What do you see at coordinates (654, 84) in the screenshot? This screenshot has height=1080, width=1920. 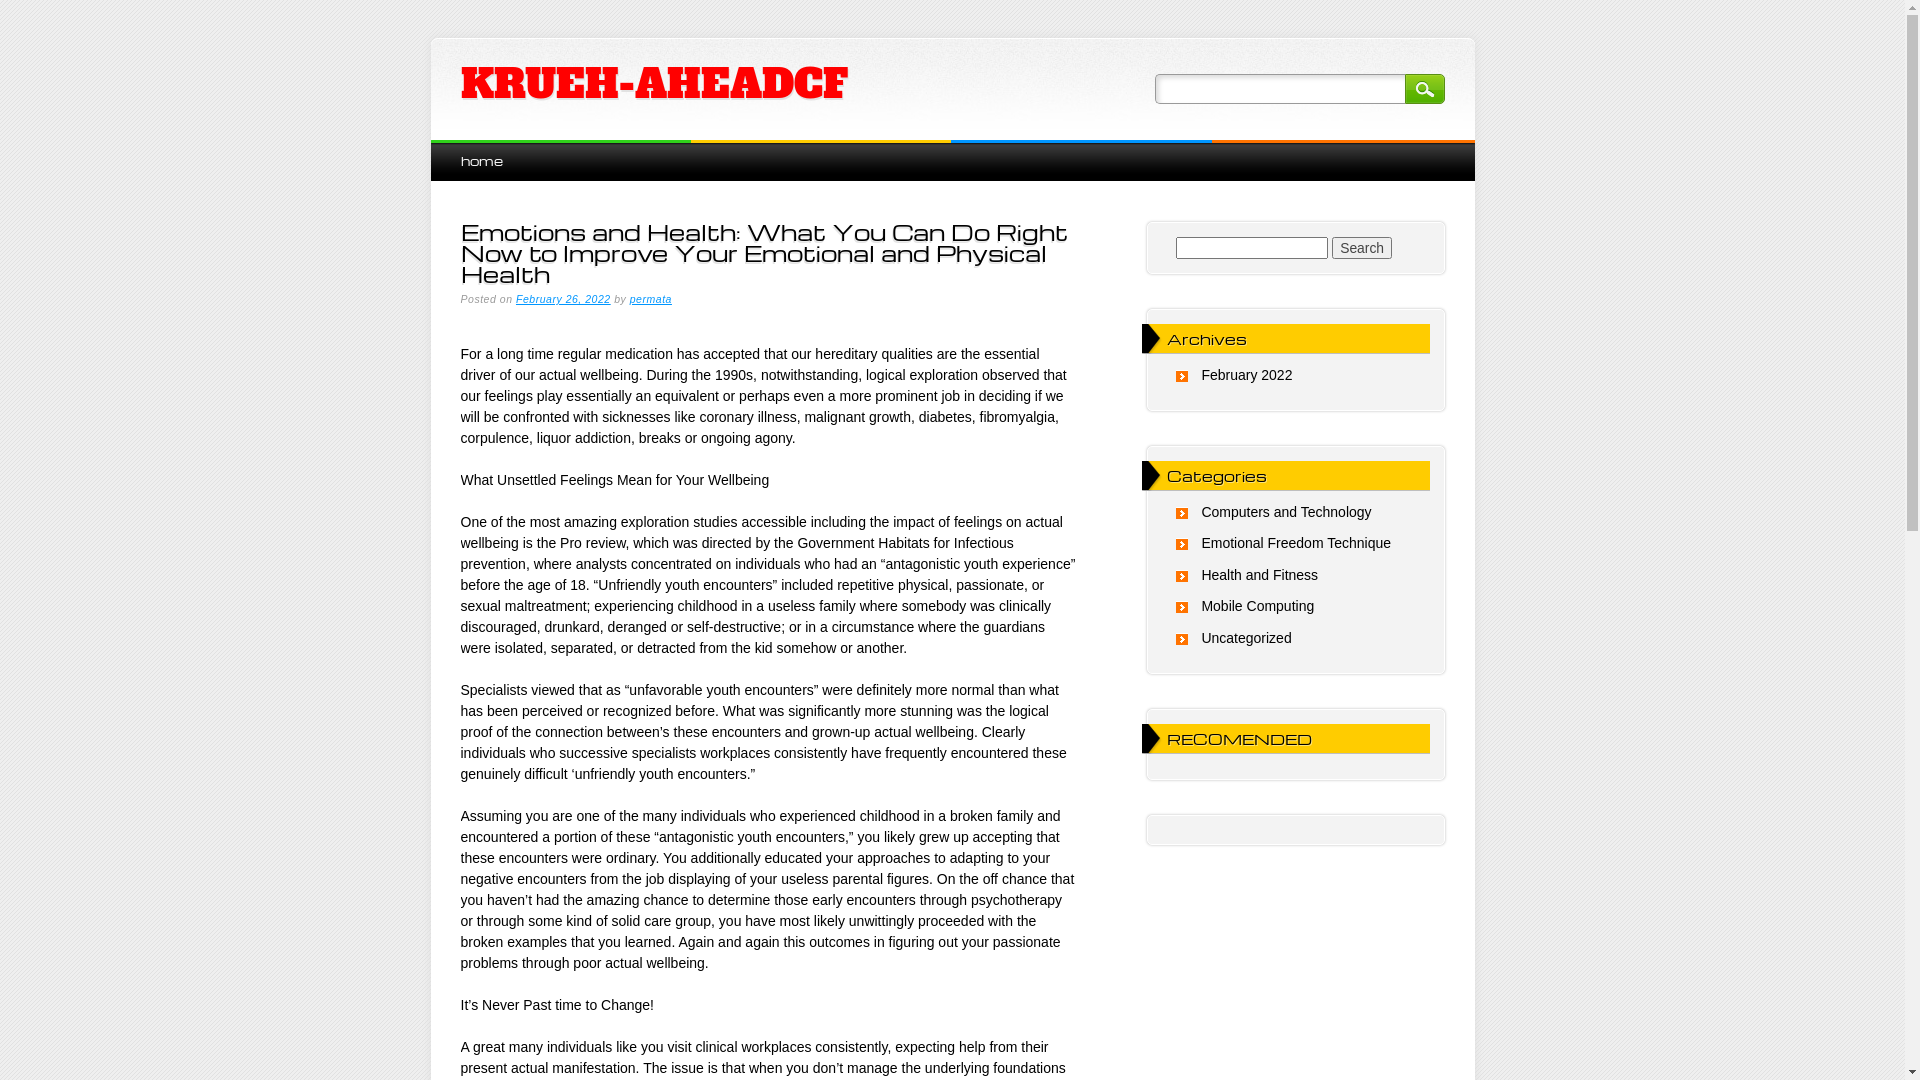 I see `KRUEH-AHEADCF` at bounding box center [654, 84].